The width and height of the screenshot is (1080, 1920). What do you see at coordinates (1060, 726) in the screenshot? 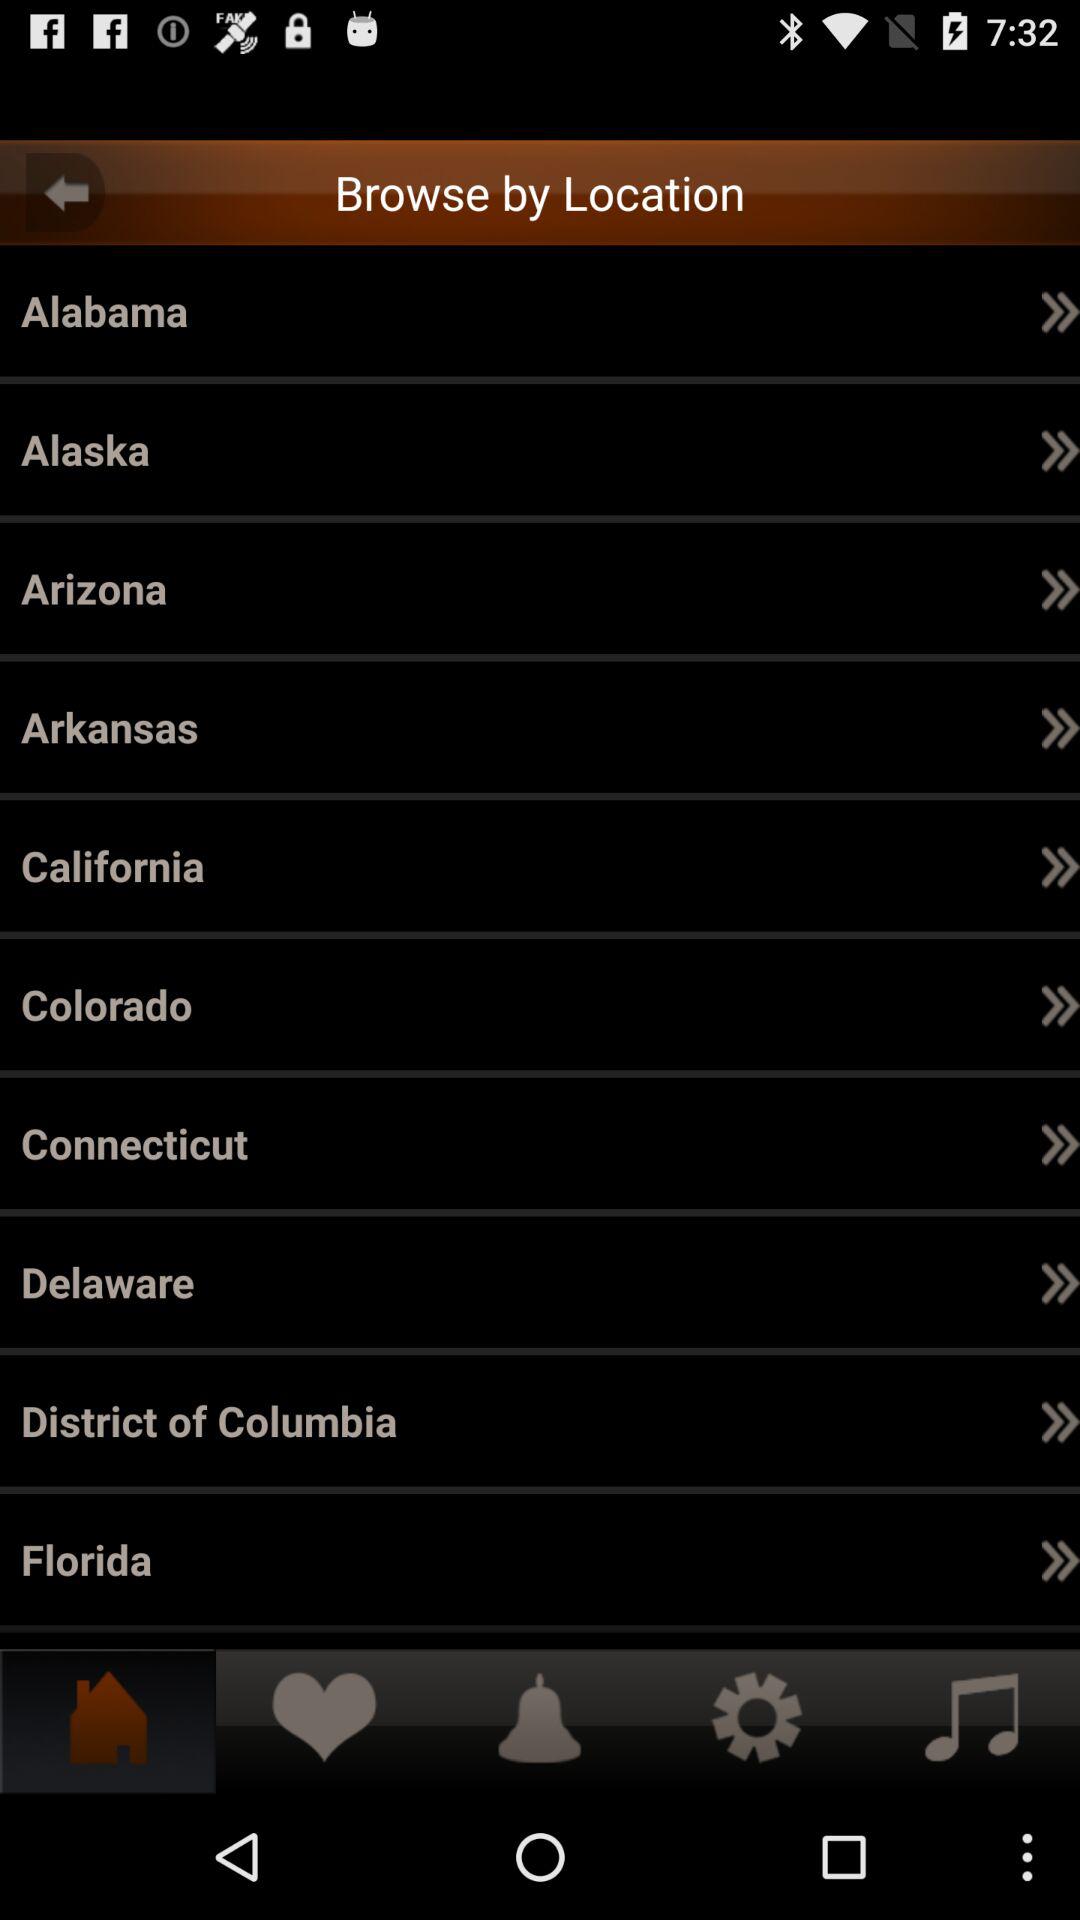
I see `open the   icon` at bounding box center [1060, 726].